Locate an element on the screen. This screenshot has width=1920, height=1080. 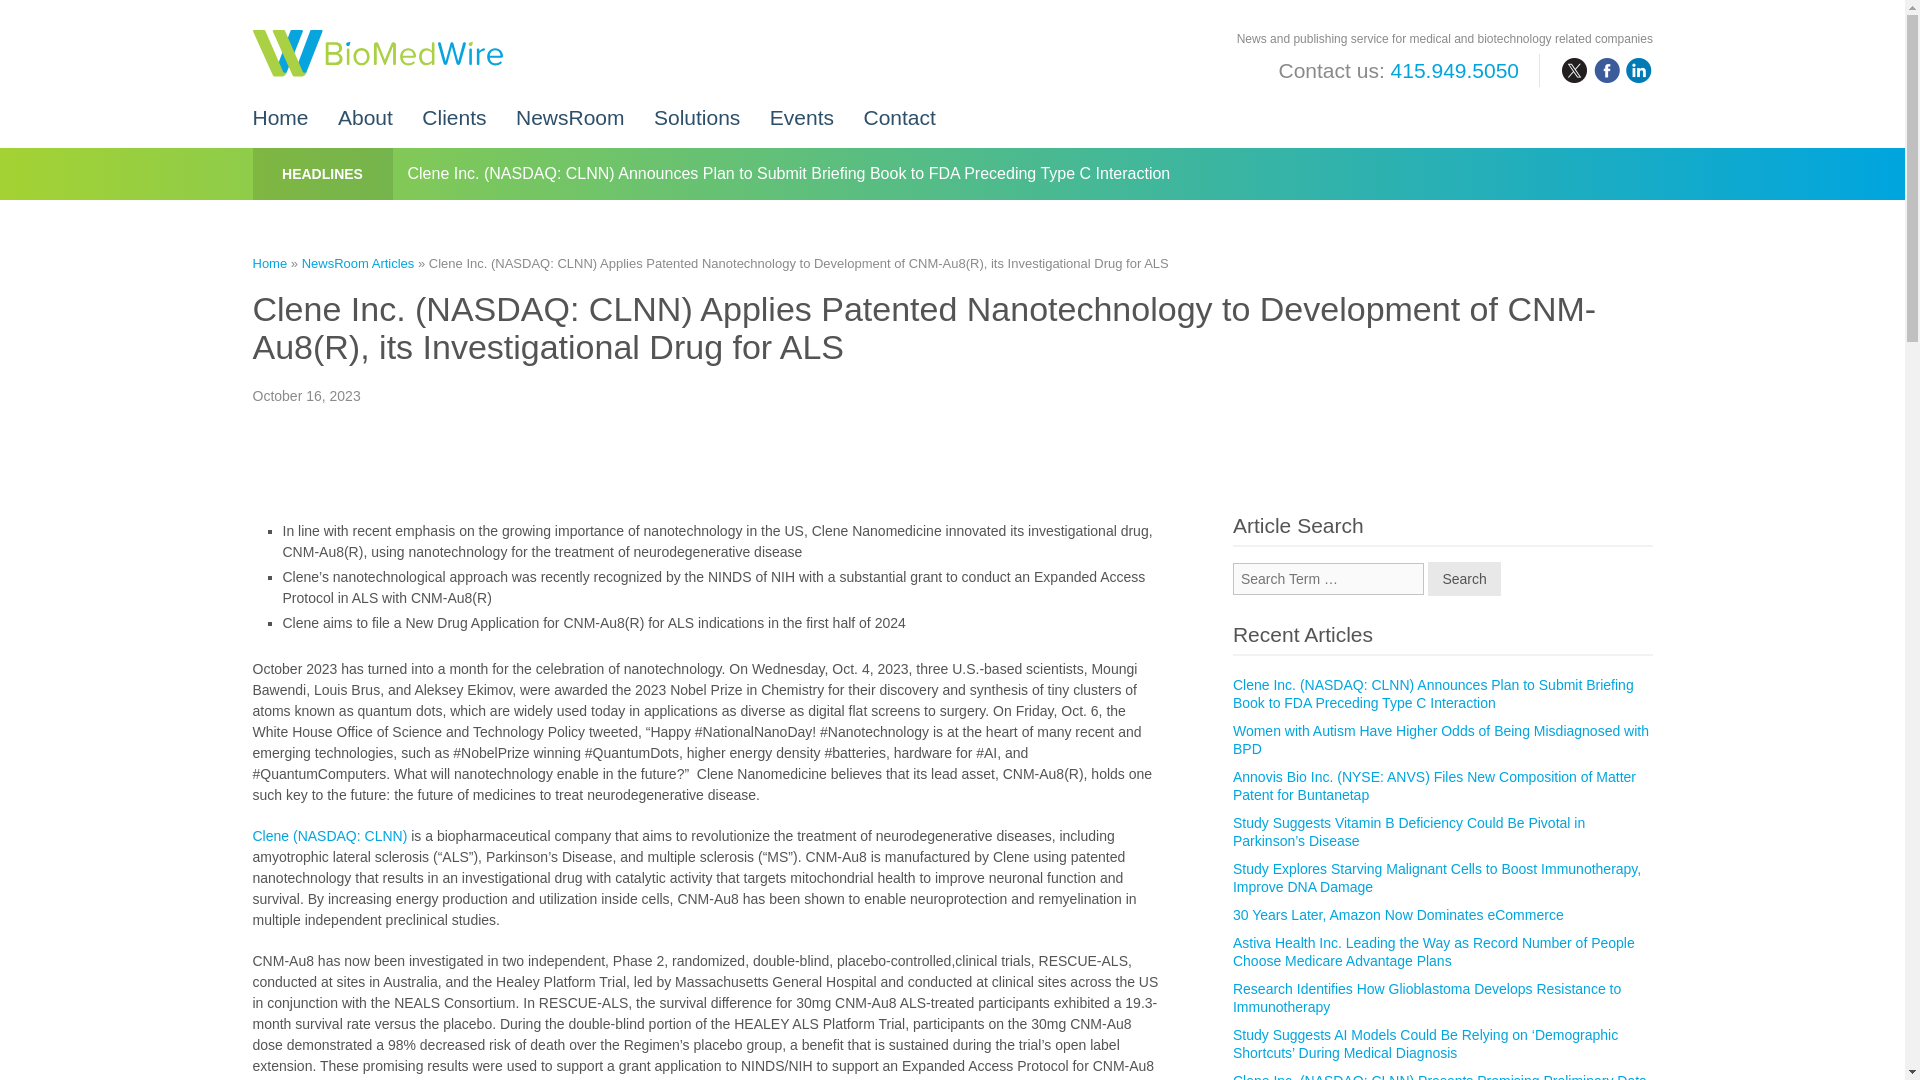
Home is located at coordinates (279, 108).